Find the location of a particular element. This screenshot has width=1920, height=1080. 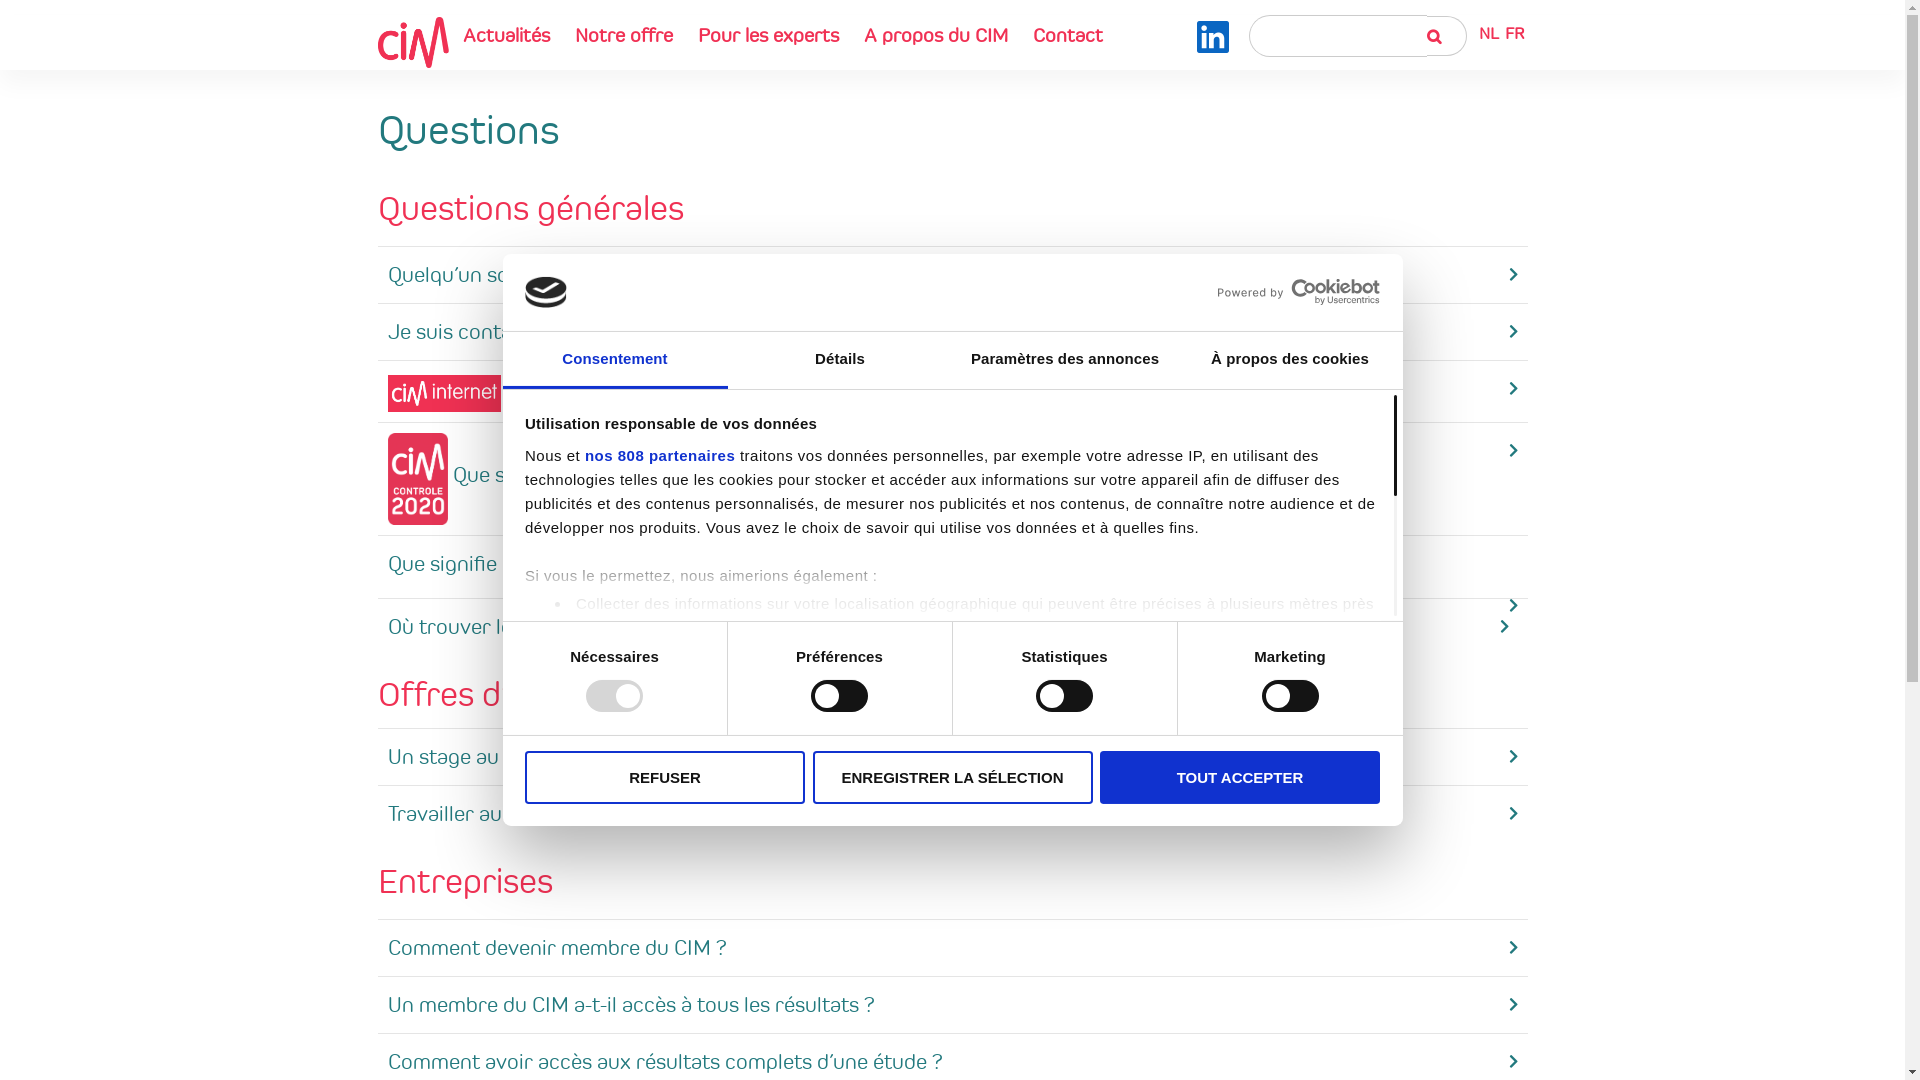

Comment devenir membre du CIM ? is located at coordinates (558, 948).